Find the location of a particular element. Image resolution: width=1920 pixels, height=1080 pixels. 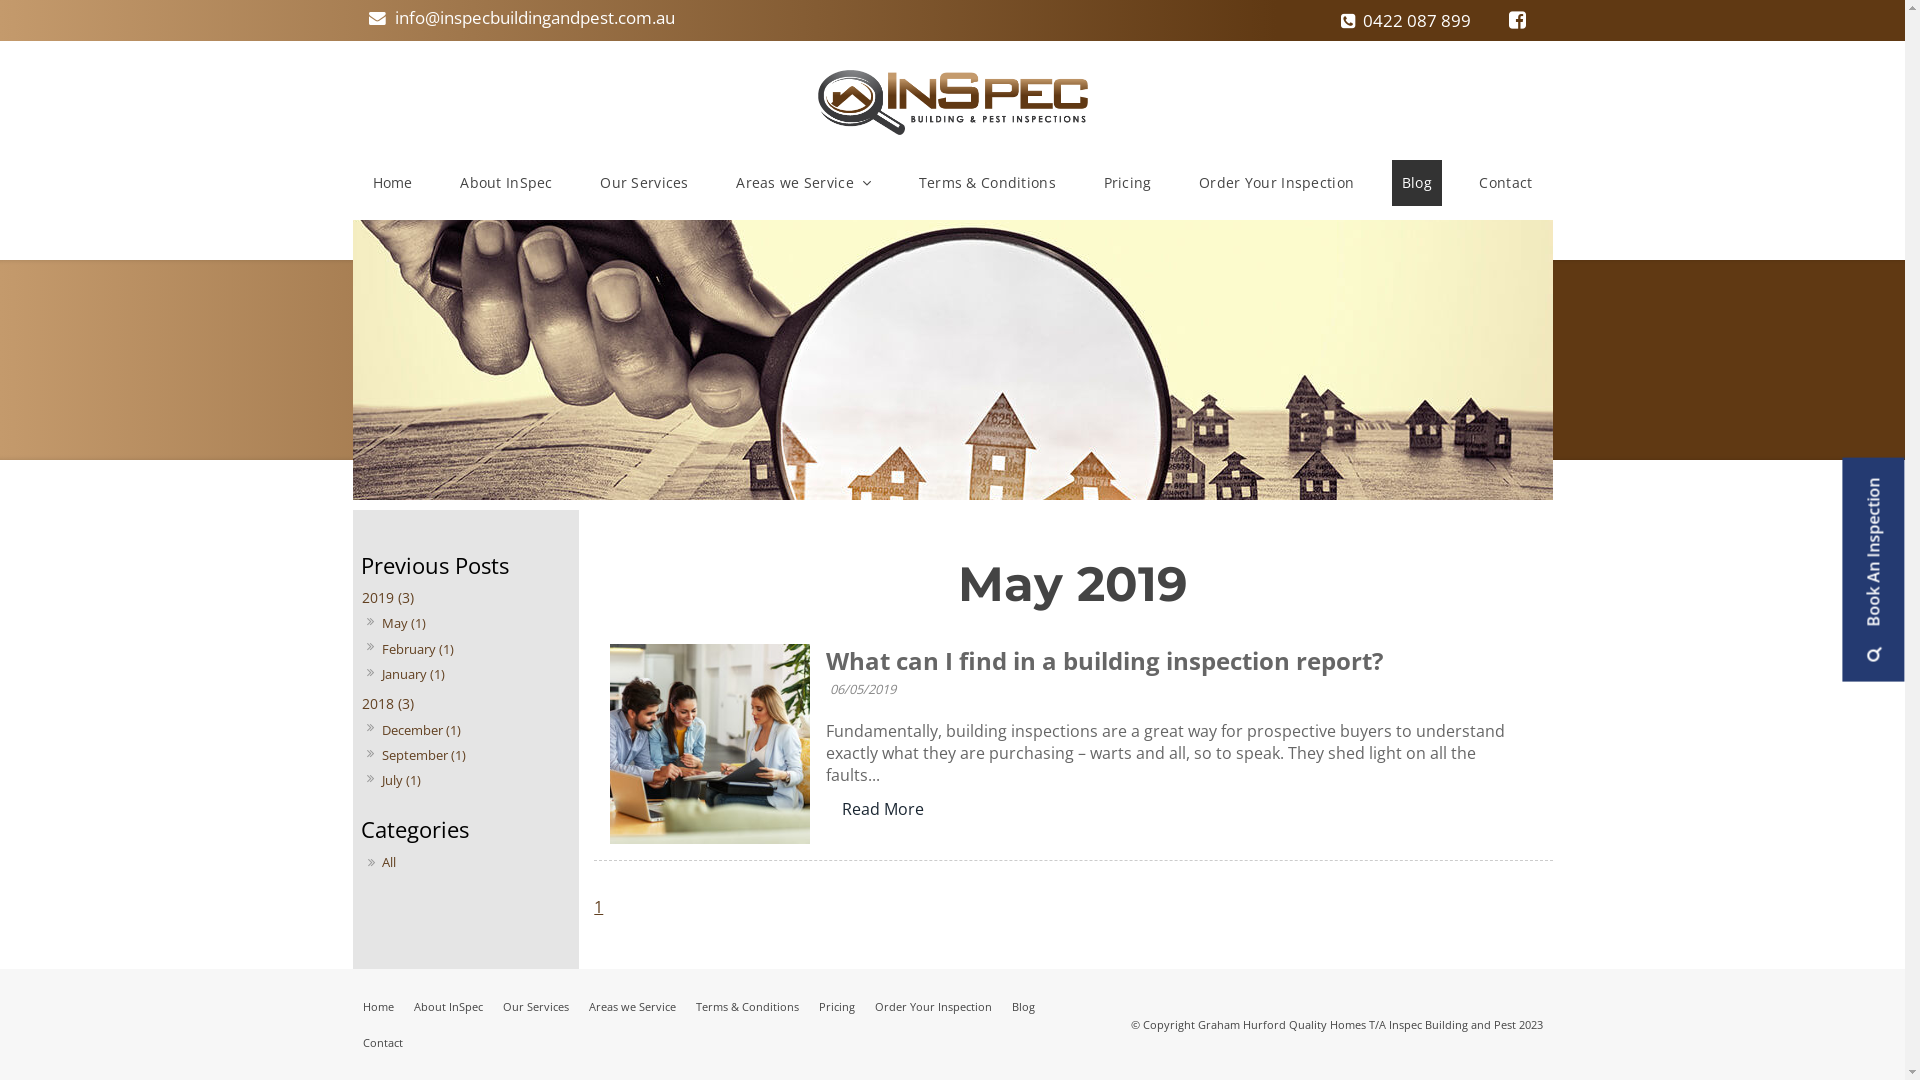

January (1) is located at coordinates (413, 674).